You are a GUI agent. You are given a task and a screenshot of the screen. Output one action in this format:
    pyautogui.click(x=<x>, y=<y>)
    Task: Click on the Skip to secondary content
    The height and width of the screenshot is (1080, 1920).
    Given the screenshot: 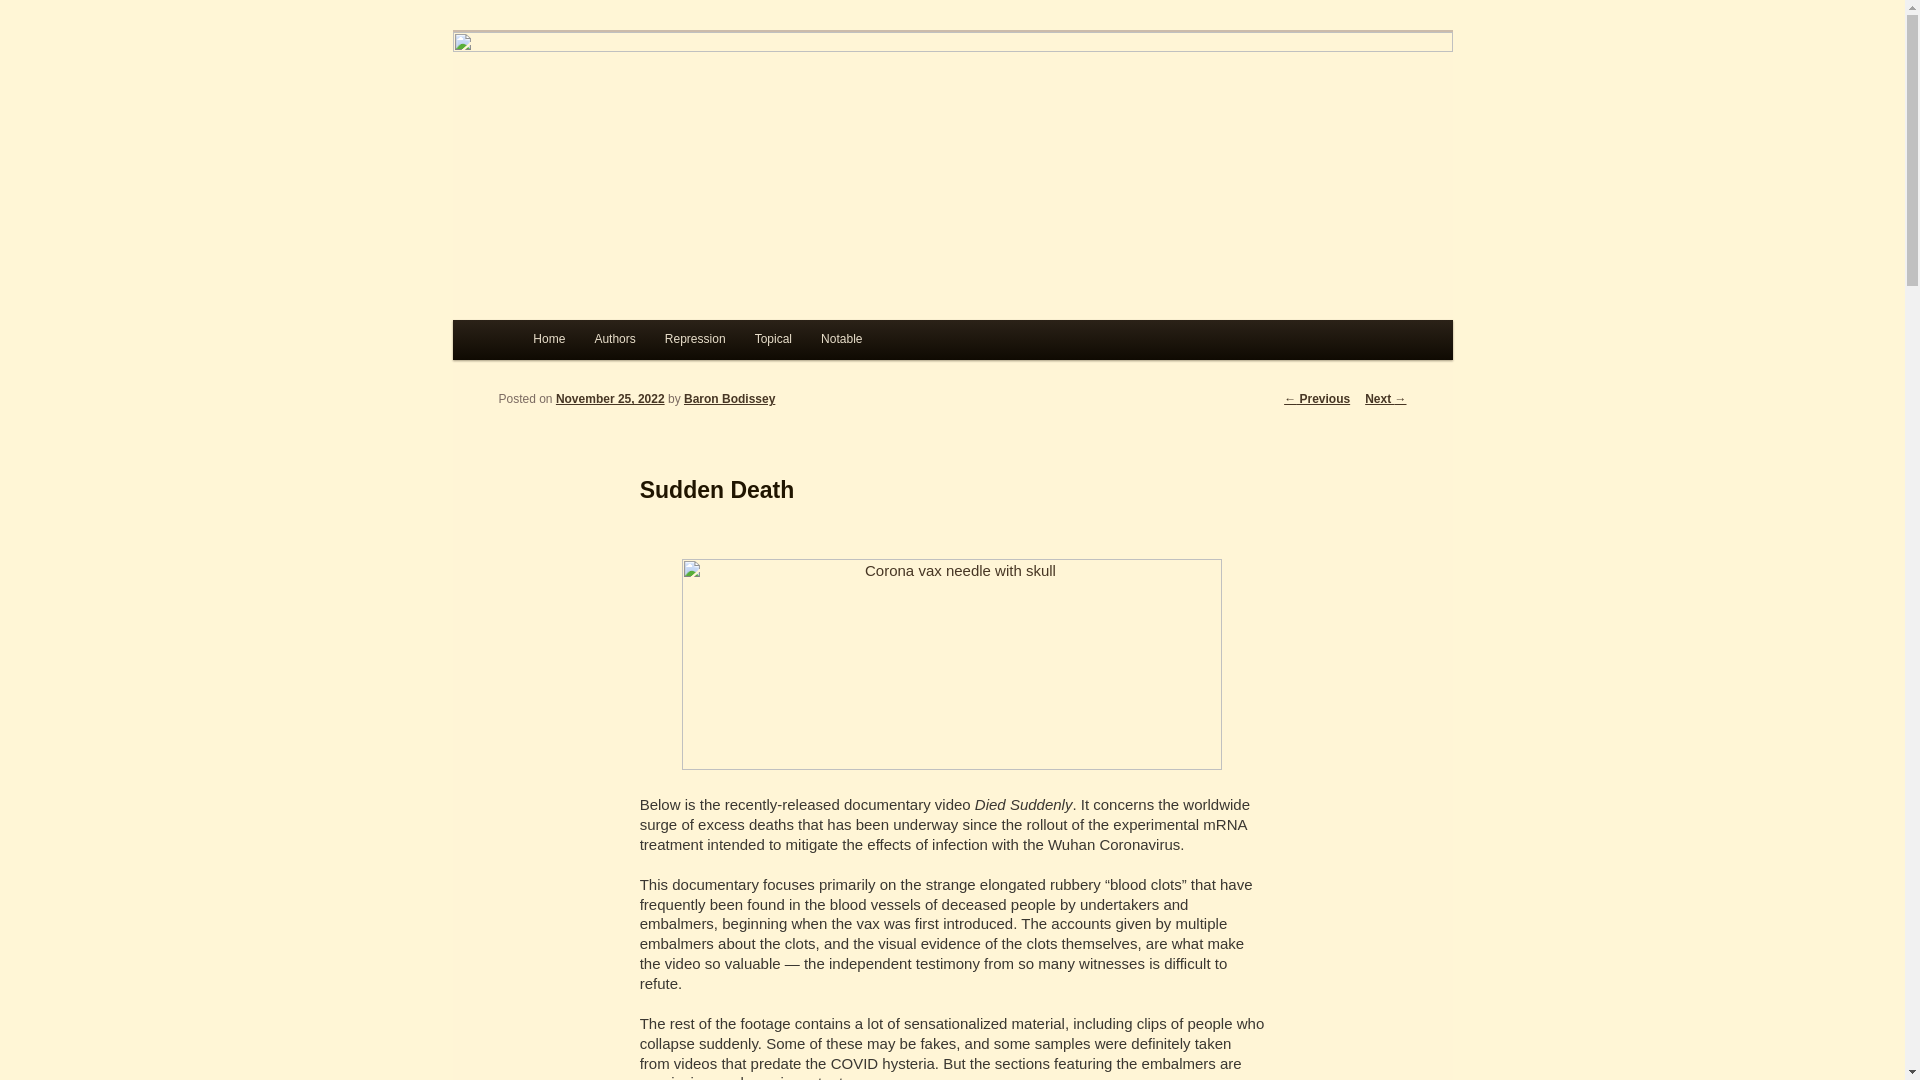 What is the action you would take?
    pyautogui.click(x=632, y=344)
    